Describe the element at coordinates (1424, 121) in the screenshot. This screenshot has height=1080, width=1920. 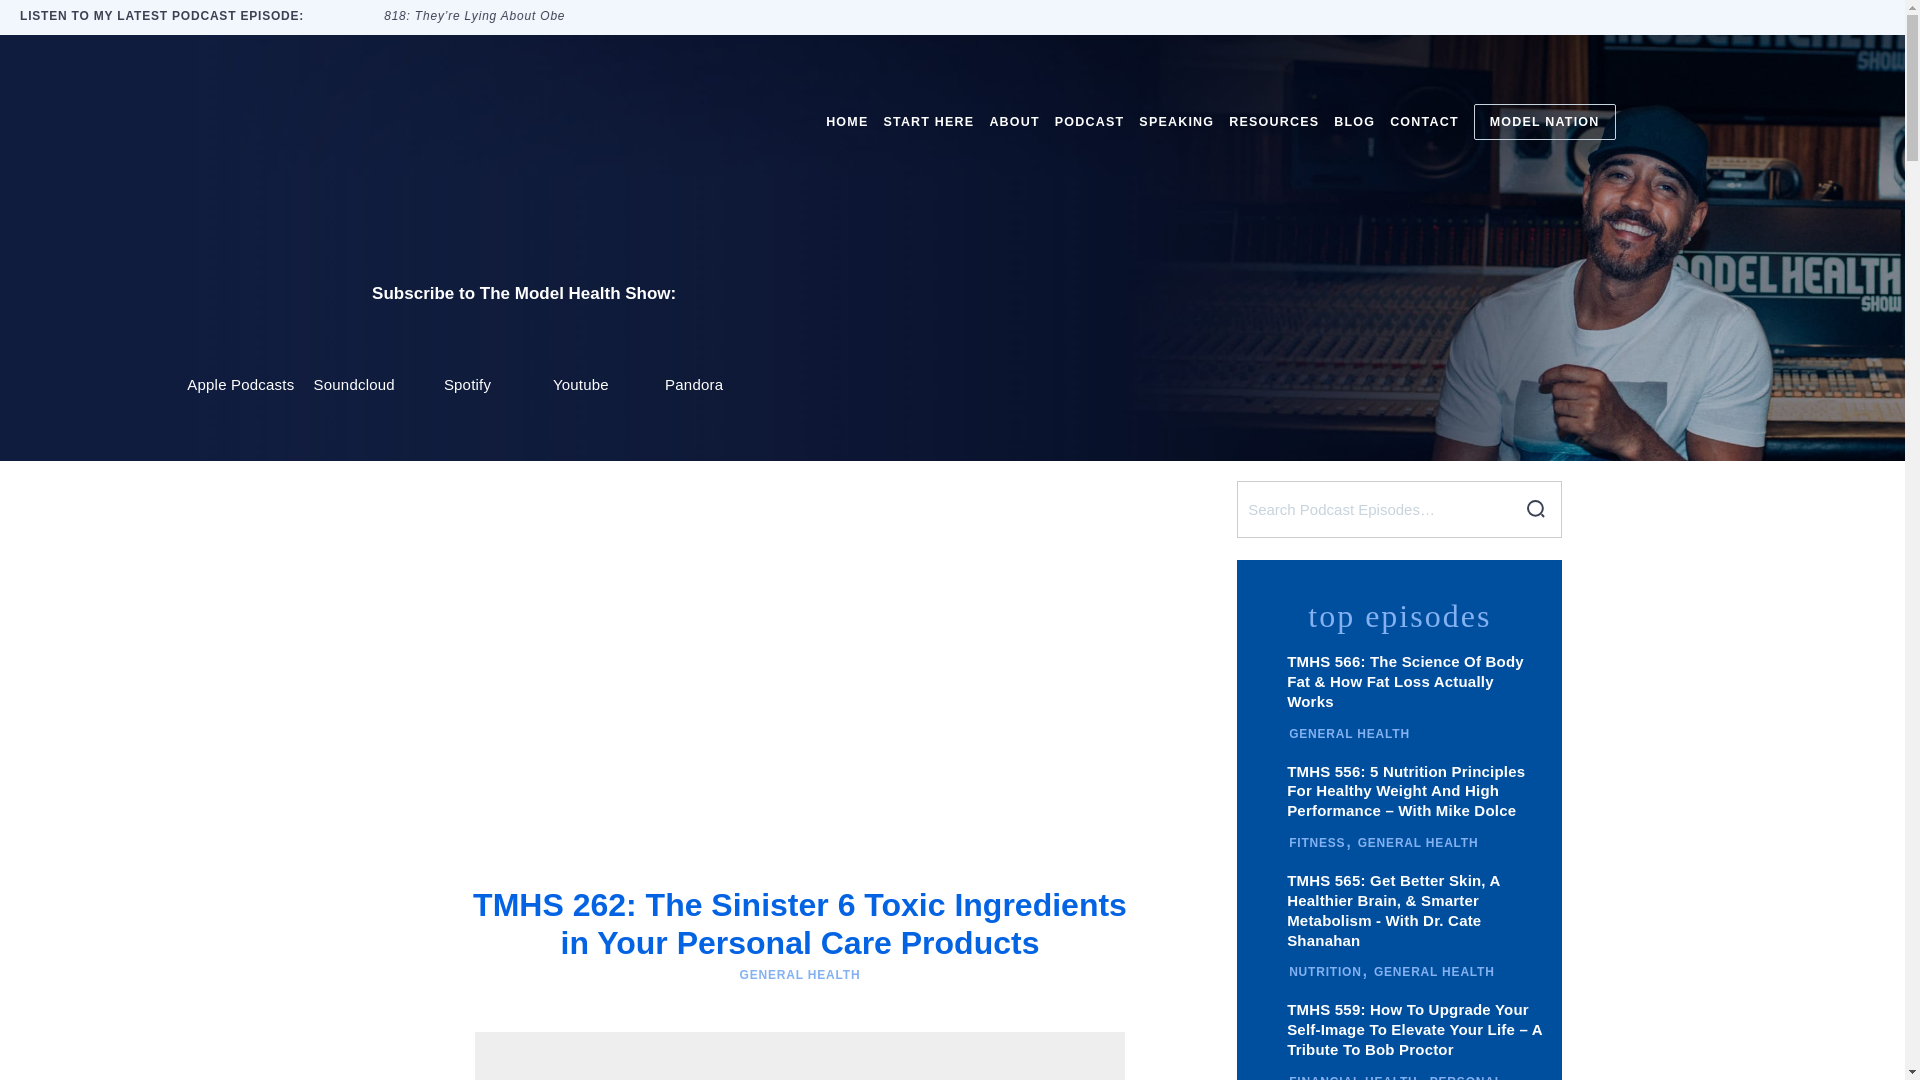
I see `CONTACT` at that location.